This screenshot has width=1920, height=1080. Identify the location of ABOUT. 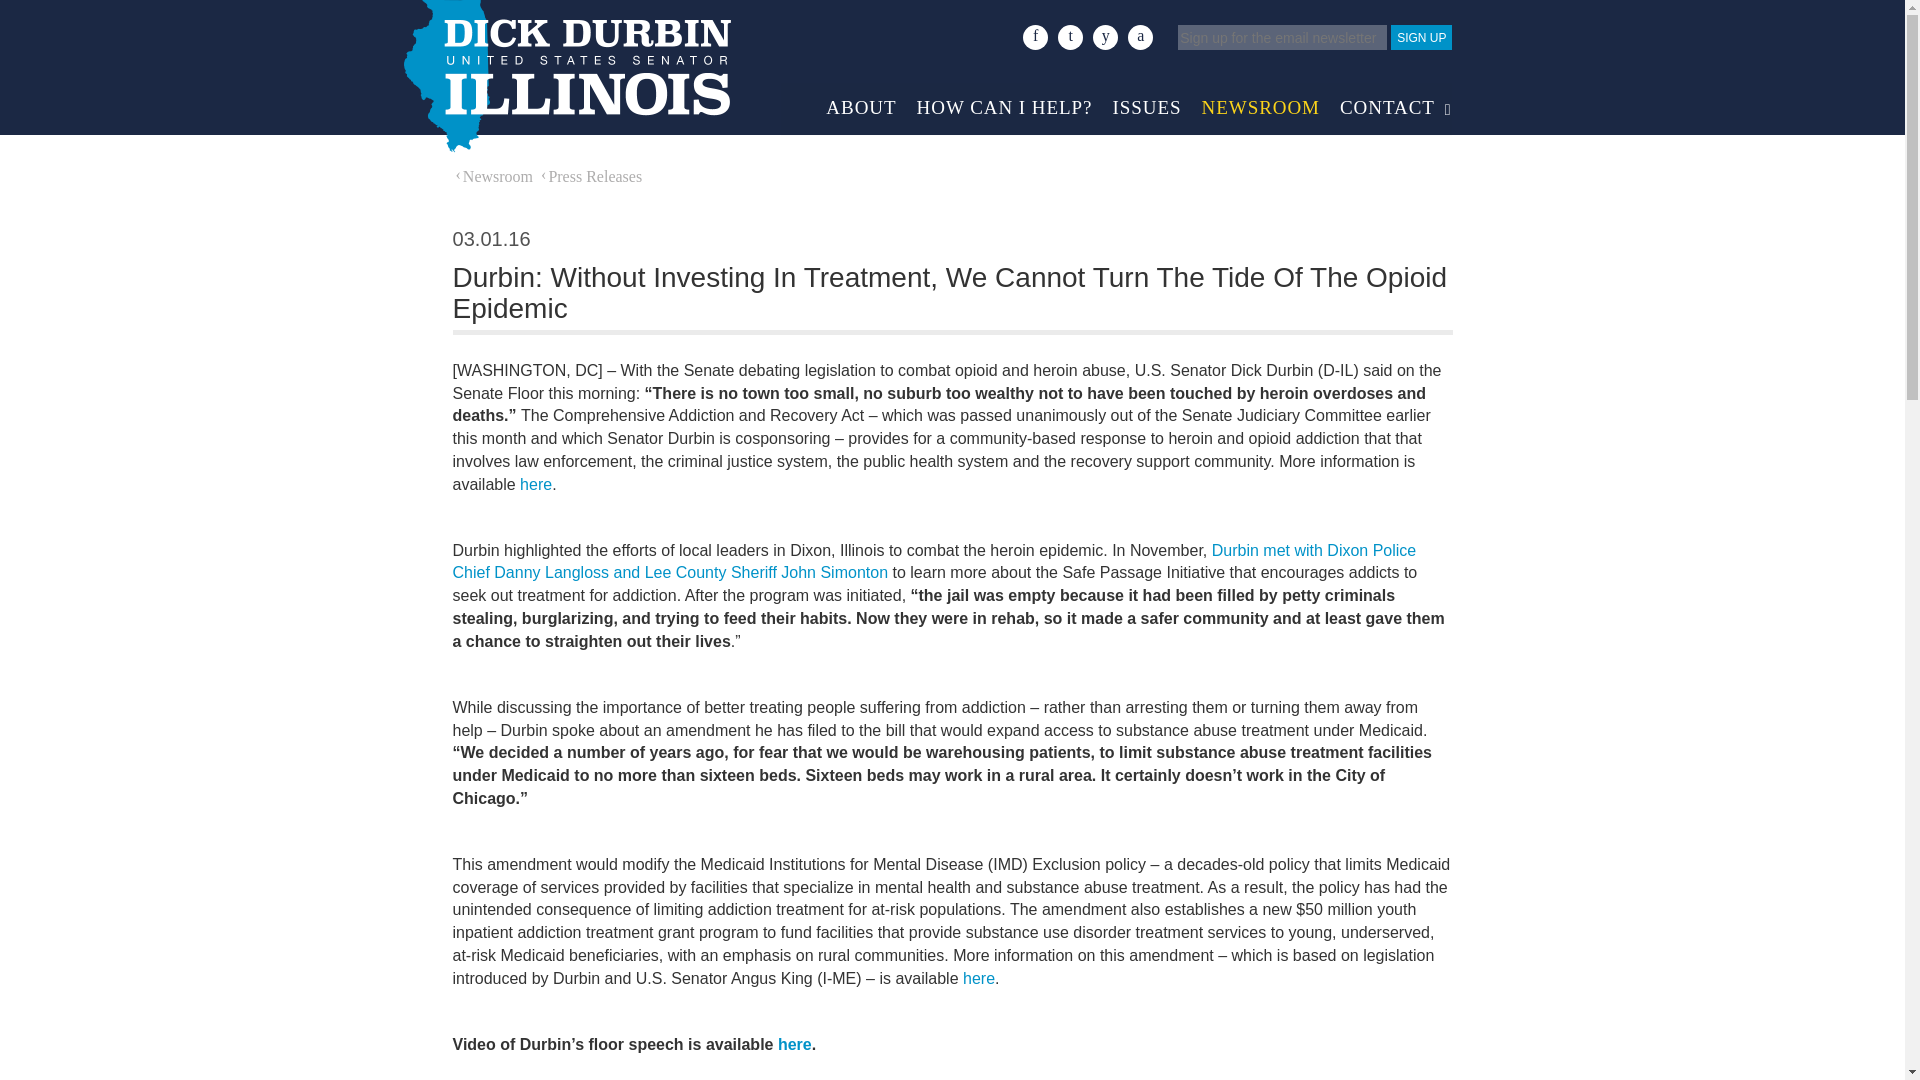
(861, 102).